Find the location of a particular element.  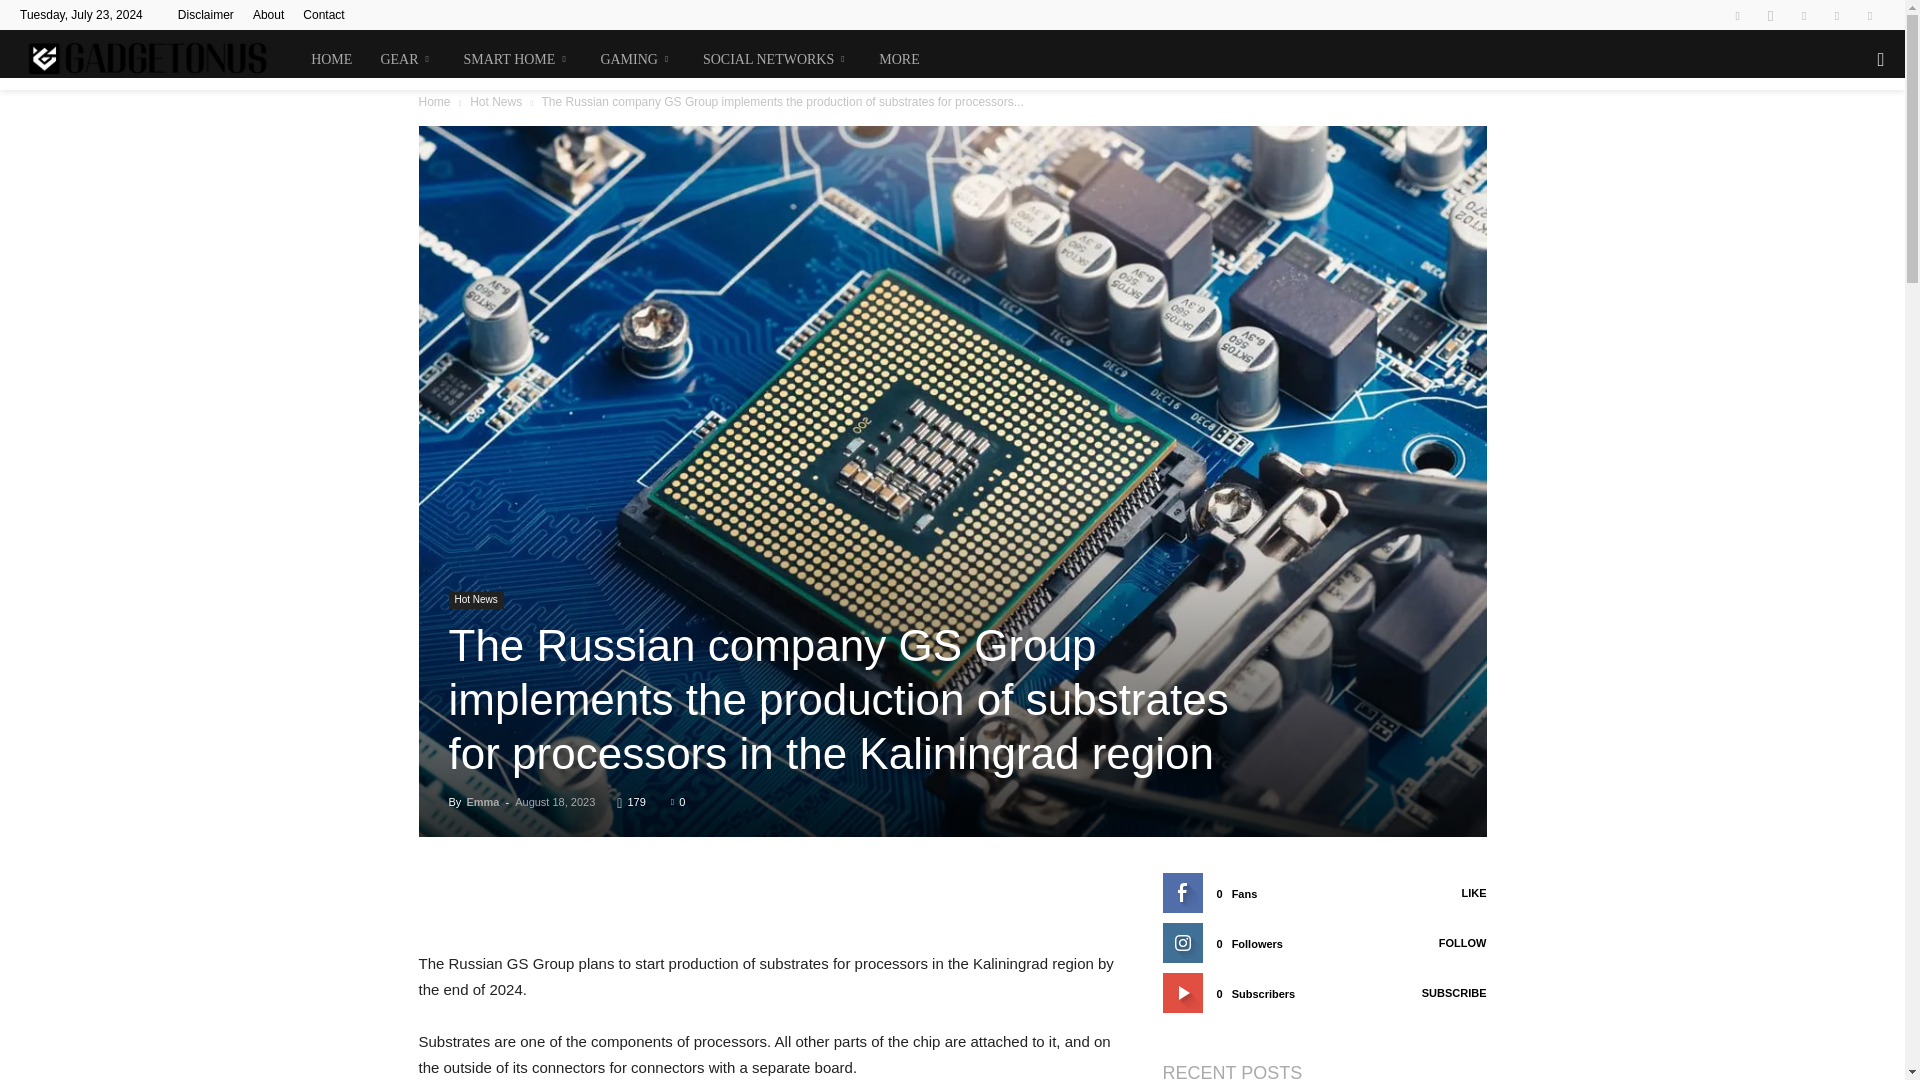

Gadgetonus is located at coordinates (158, 60).